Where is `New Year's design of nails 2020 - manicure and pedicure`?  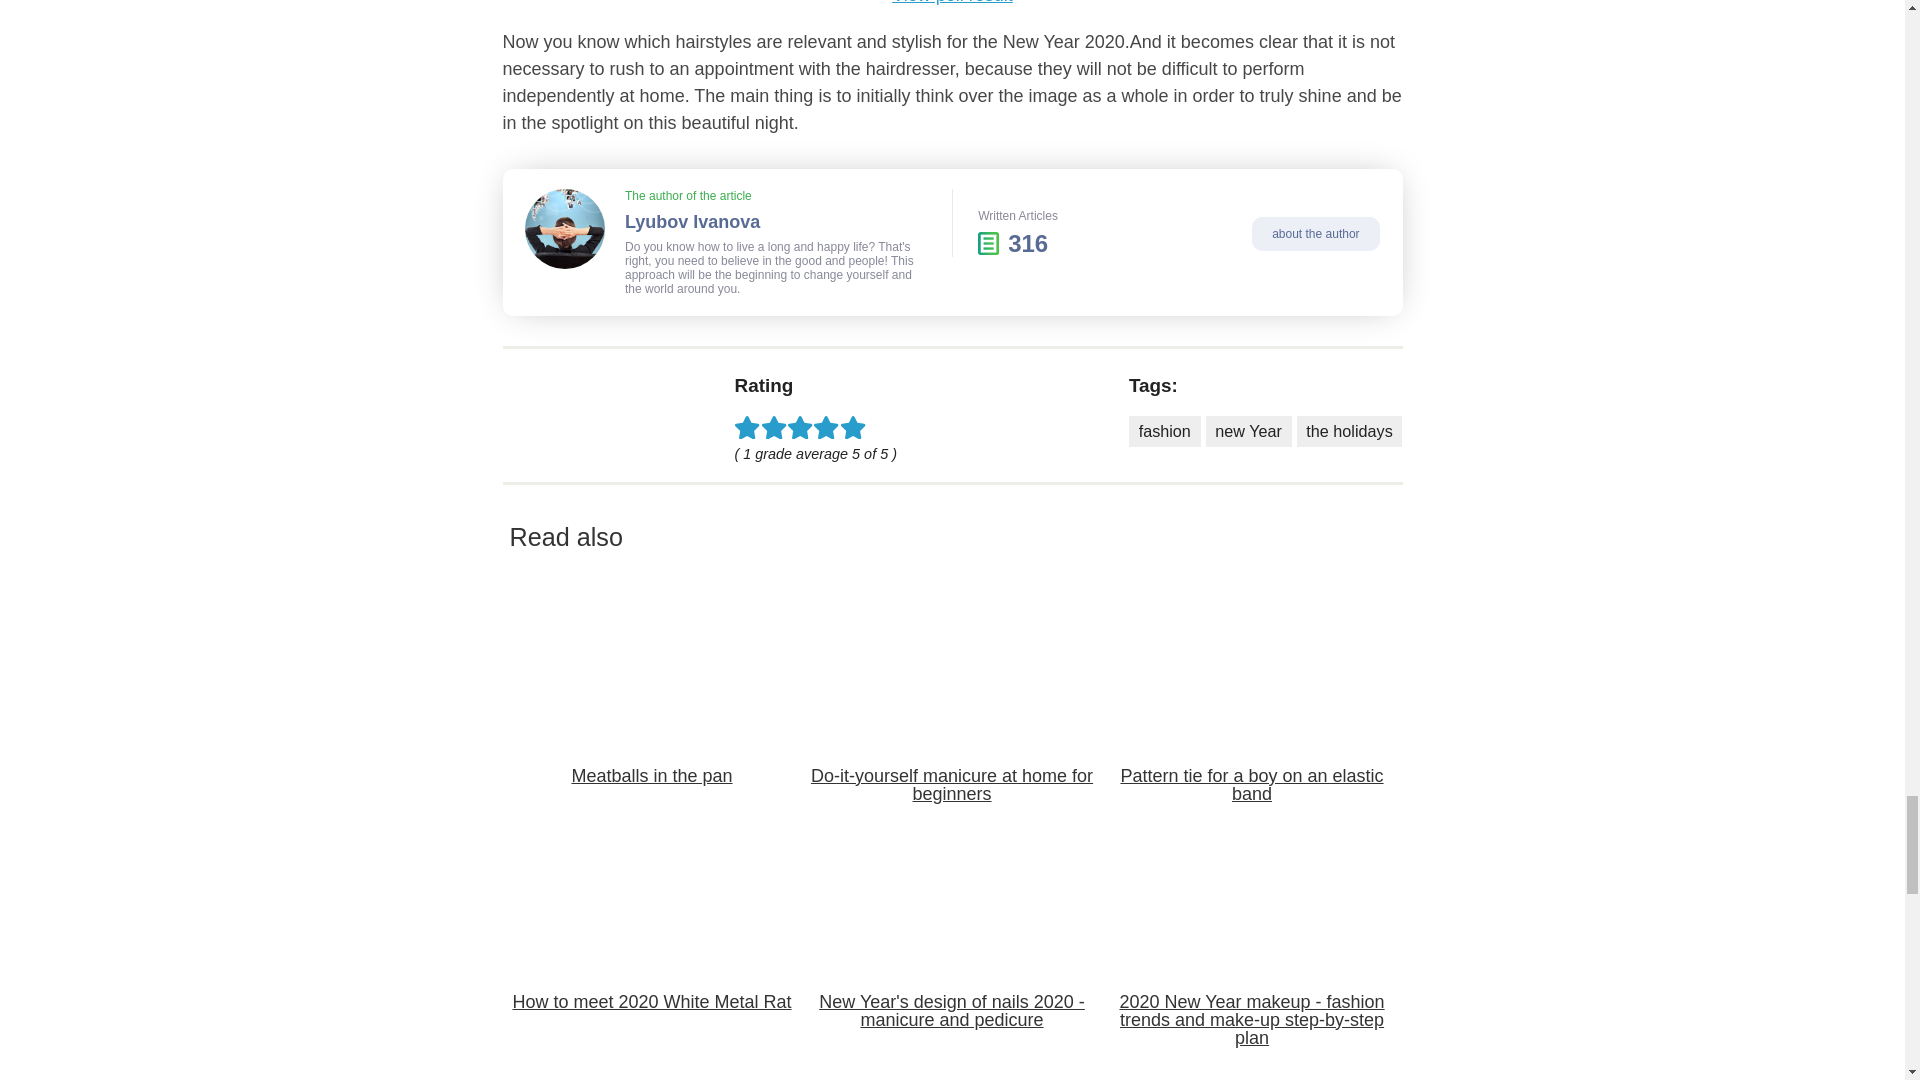 New Year's design of nails 2020 - manicure and pedicure is located at coordinates (952, 958).